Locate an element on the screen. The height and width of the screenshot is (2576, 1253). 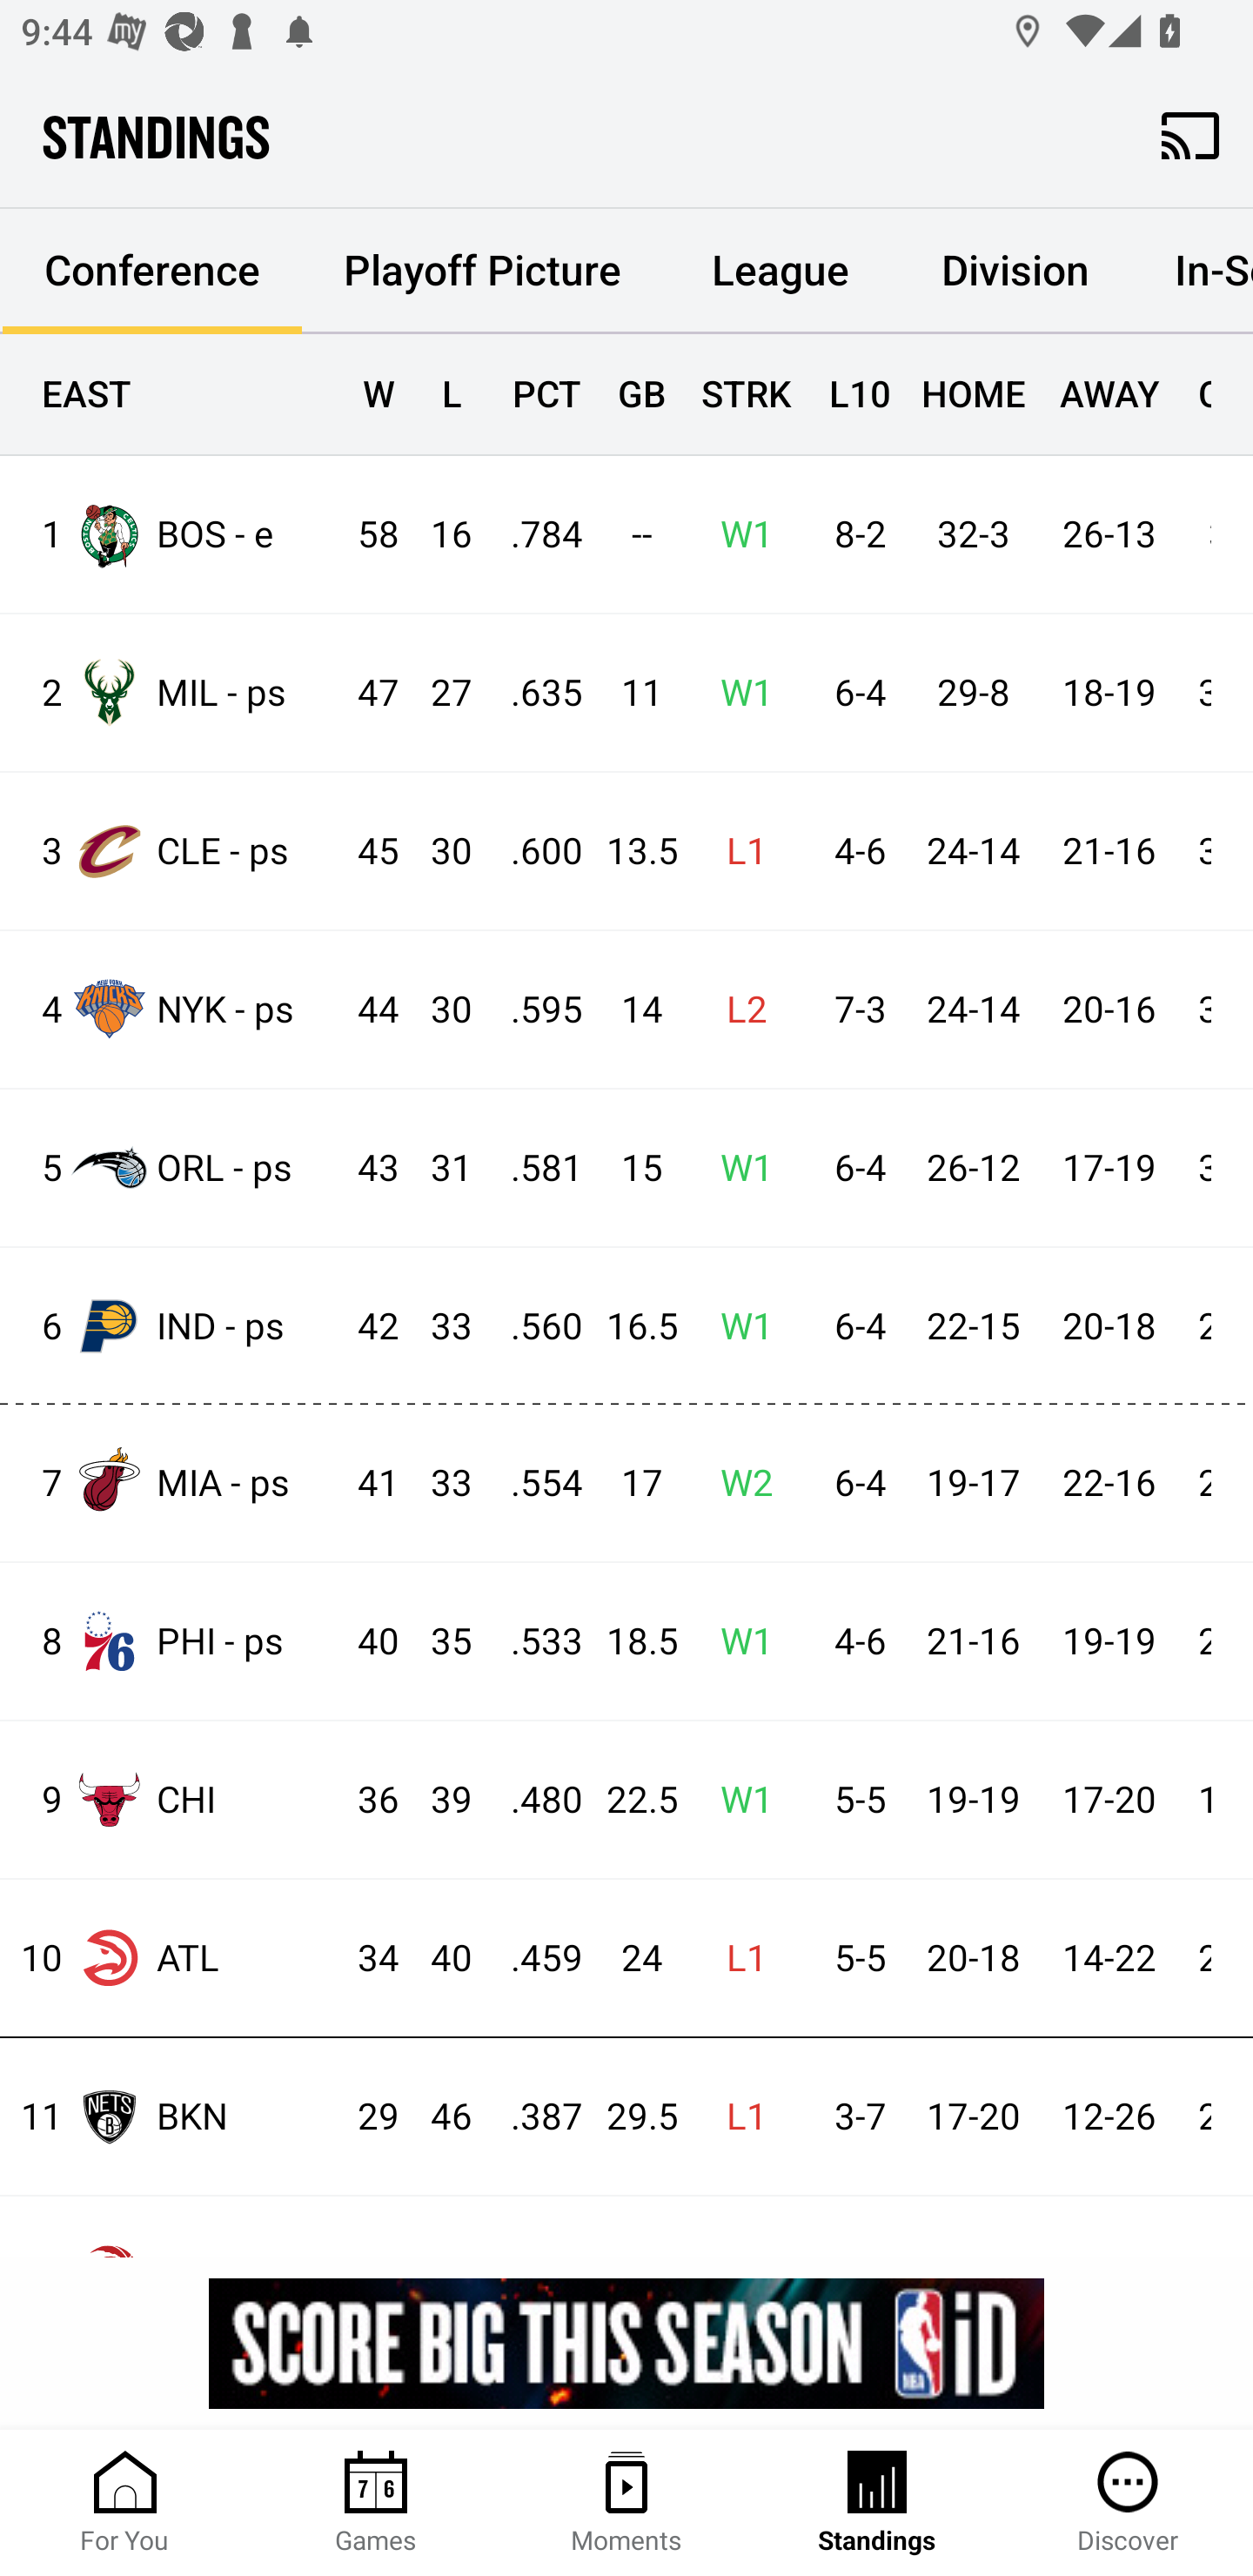
W1 is located at coordinates (738, 1641).